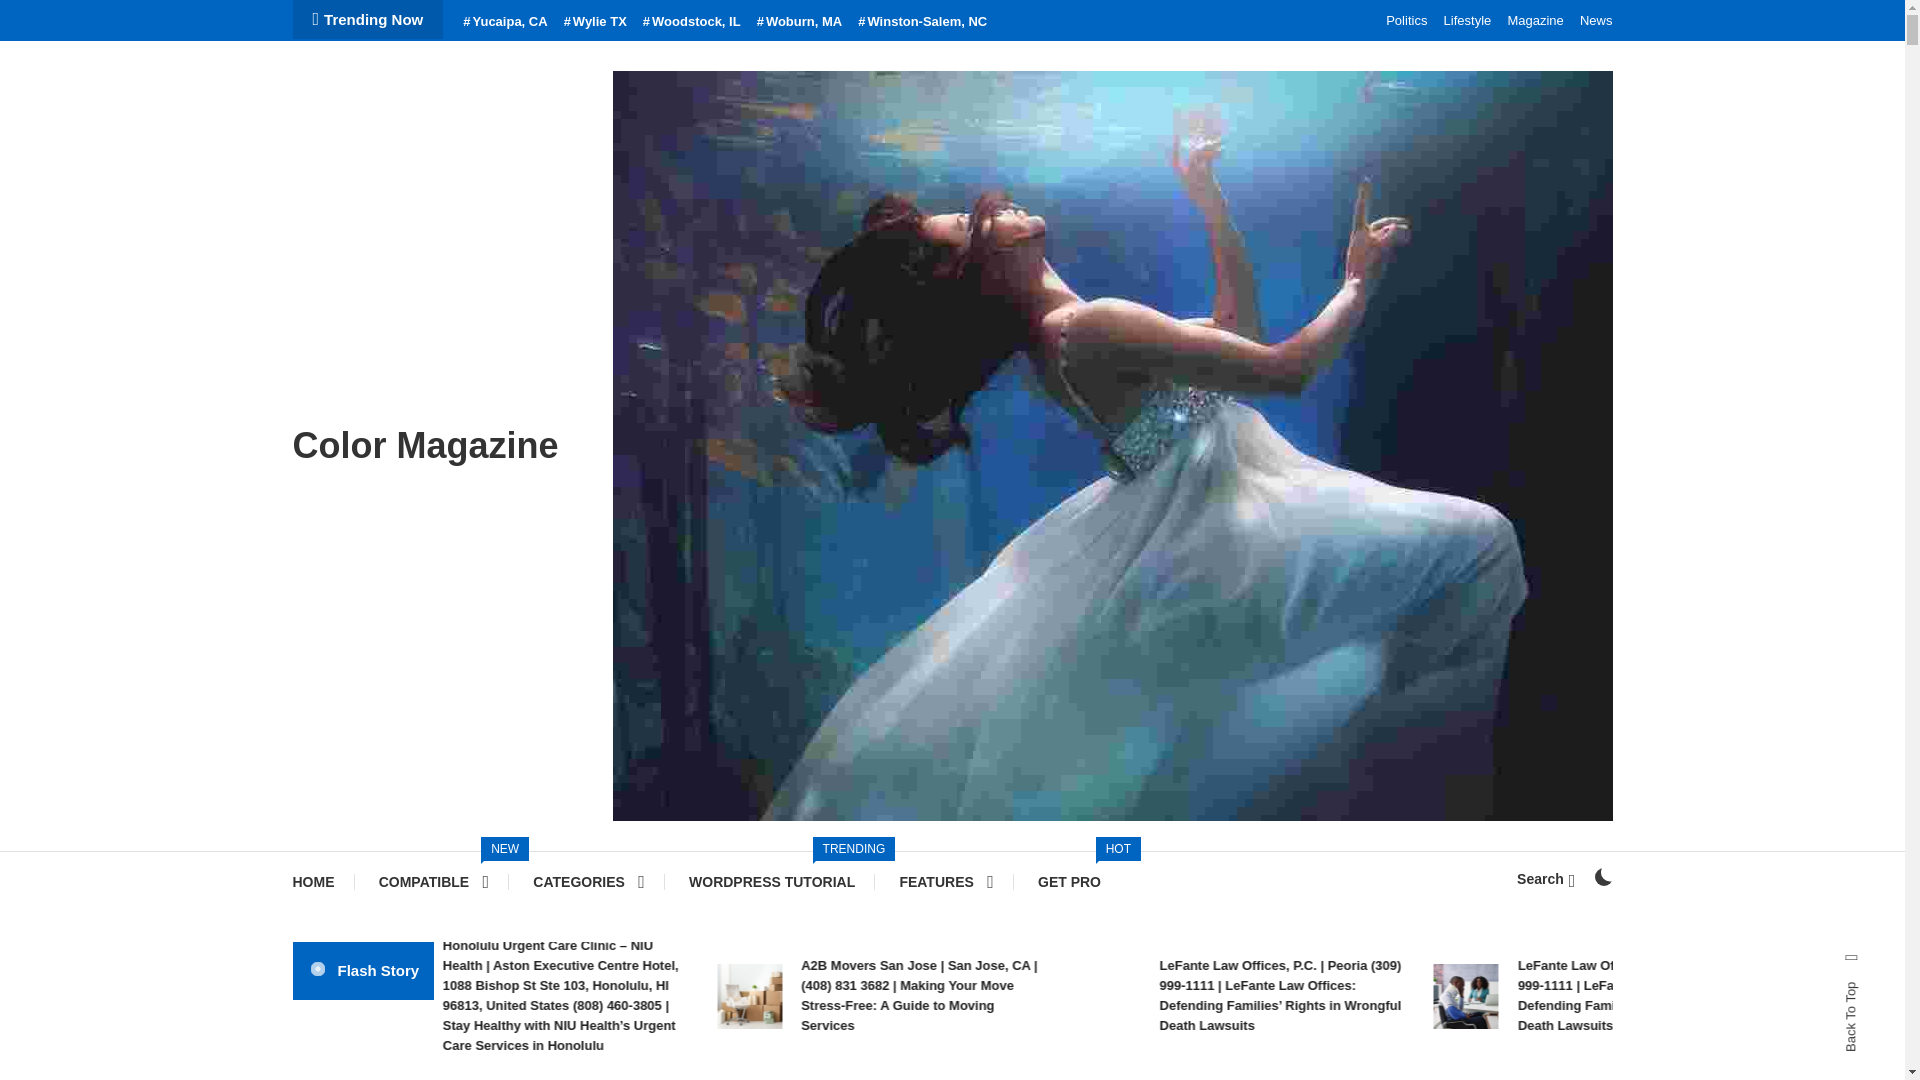 This screenshot has height=1080, width=1920. I want to click on Magazine, so click(1602, 876).